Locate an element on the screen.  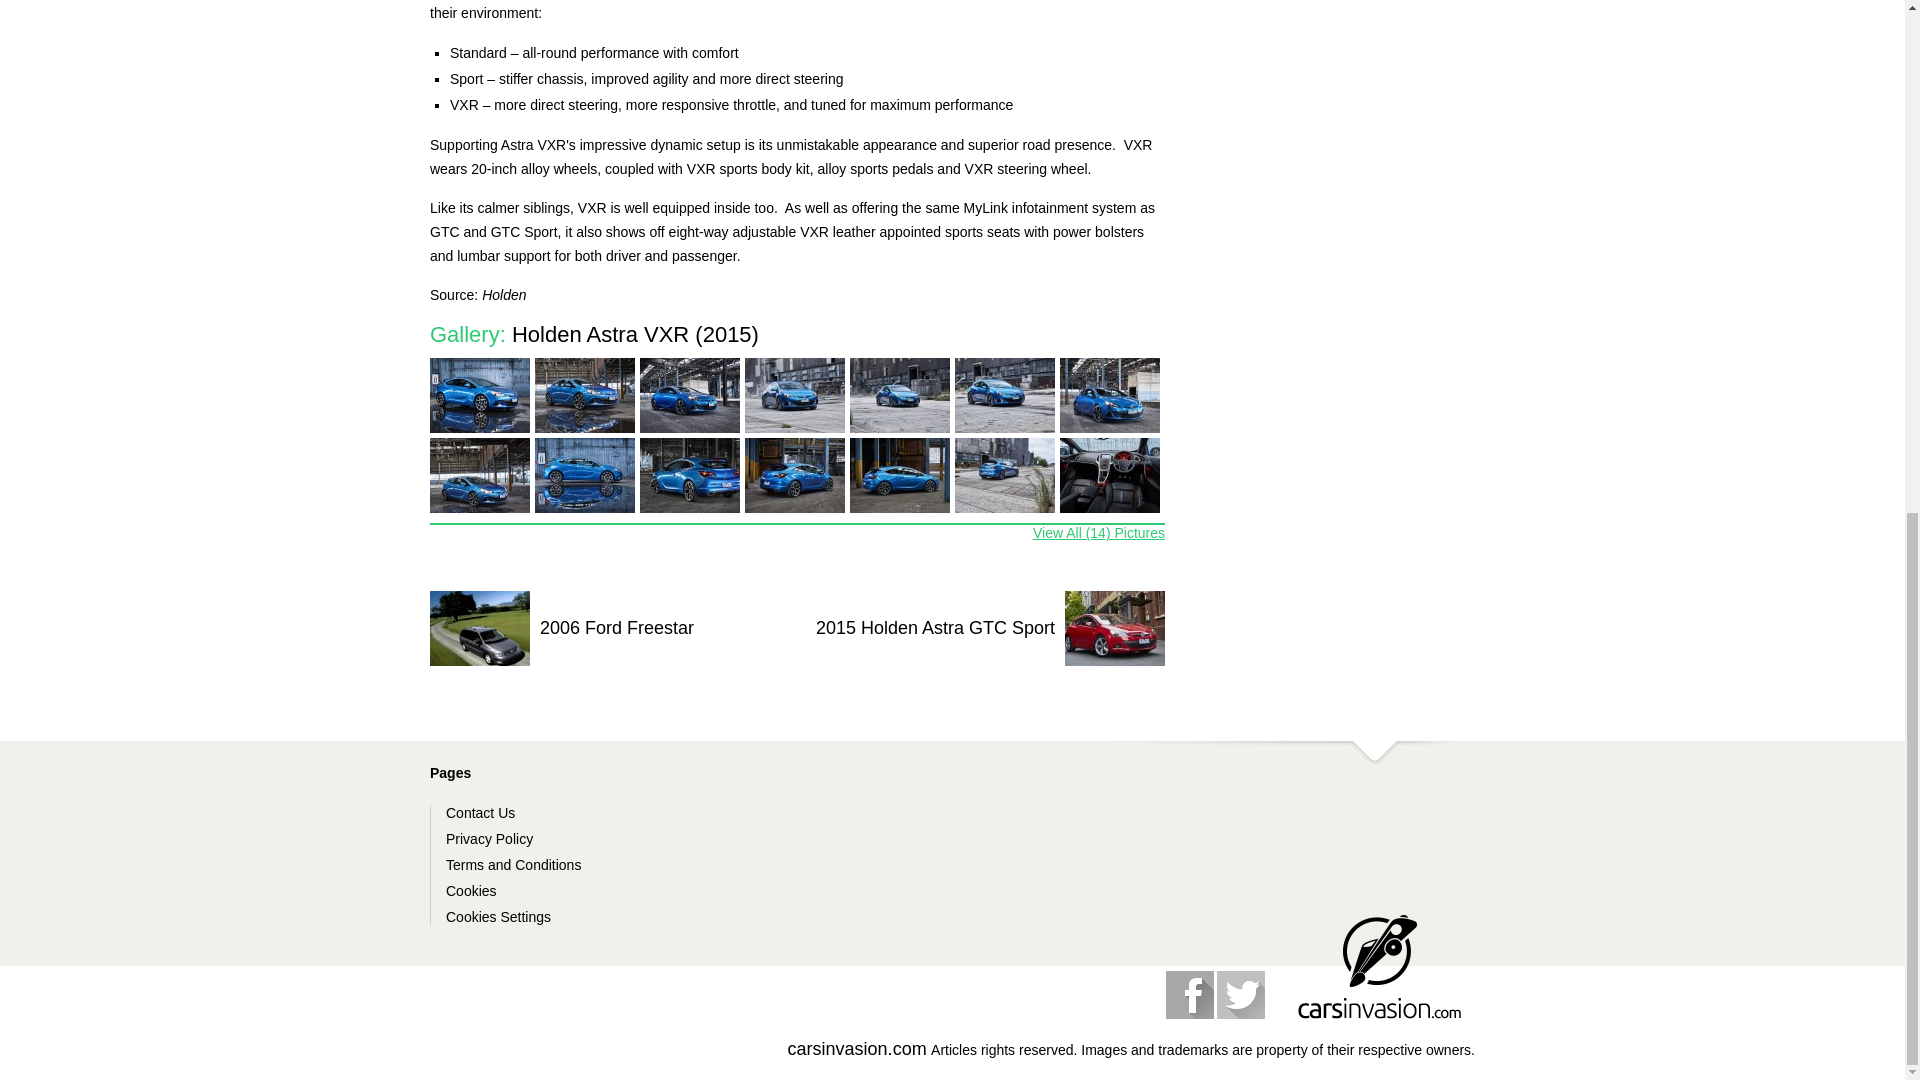
Click to view full size image is located at coordinates (585, 395).